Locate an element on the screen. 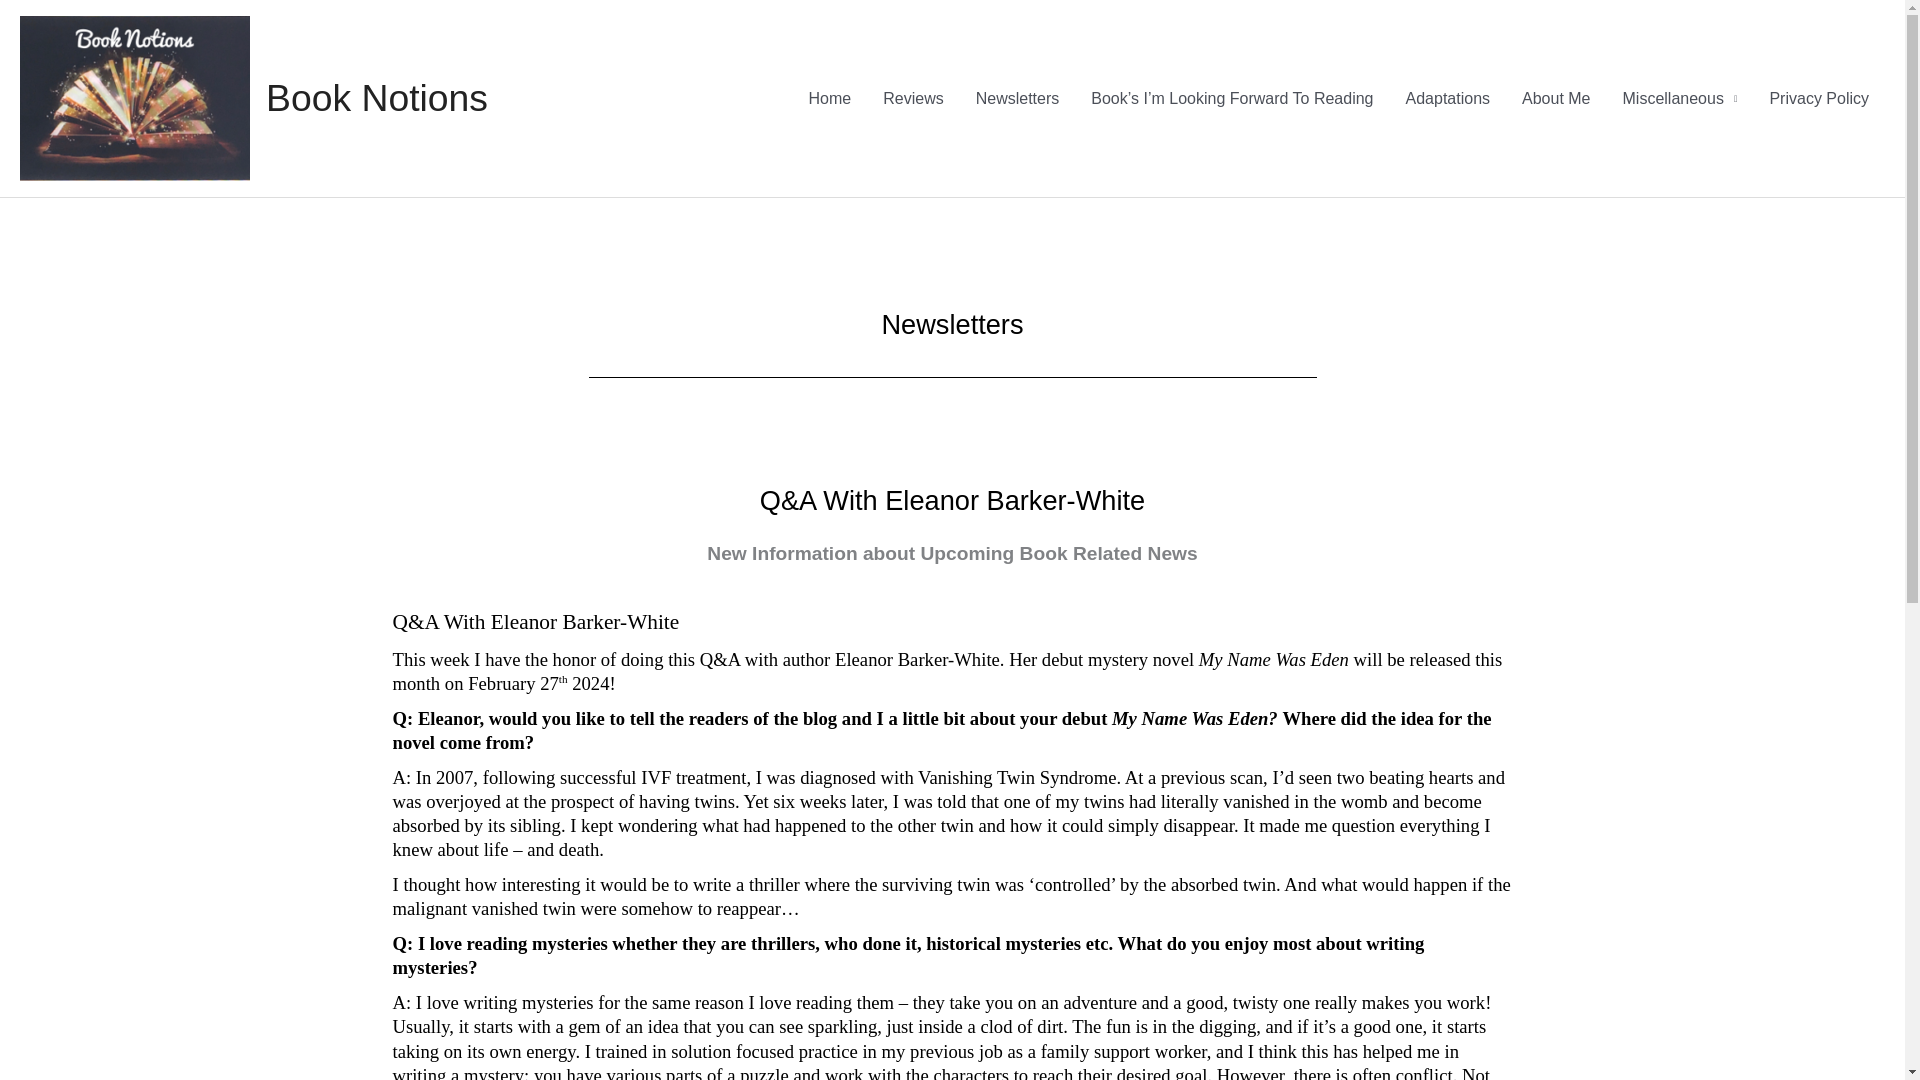 Image resolution: width=1920 pixels, height=1080 pixels. About Me is located at coordinates (1555, 97).